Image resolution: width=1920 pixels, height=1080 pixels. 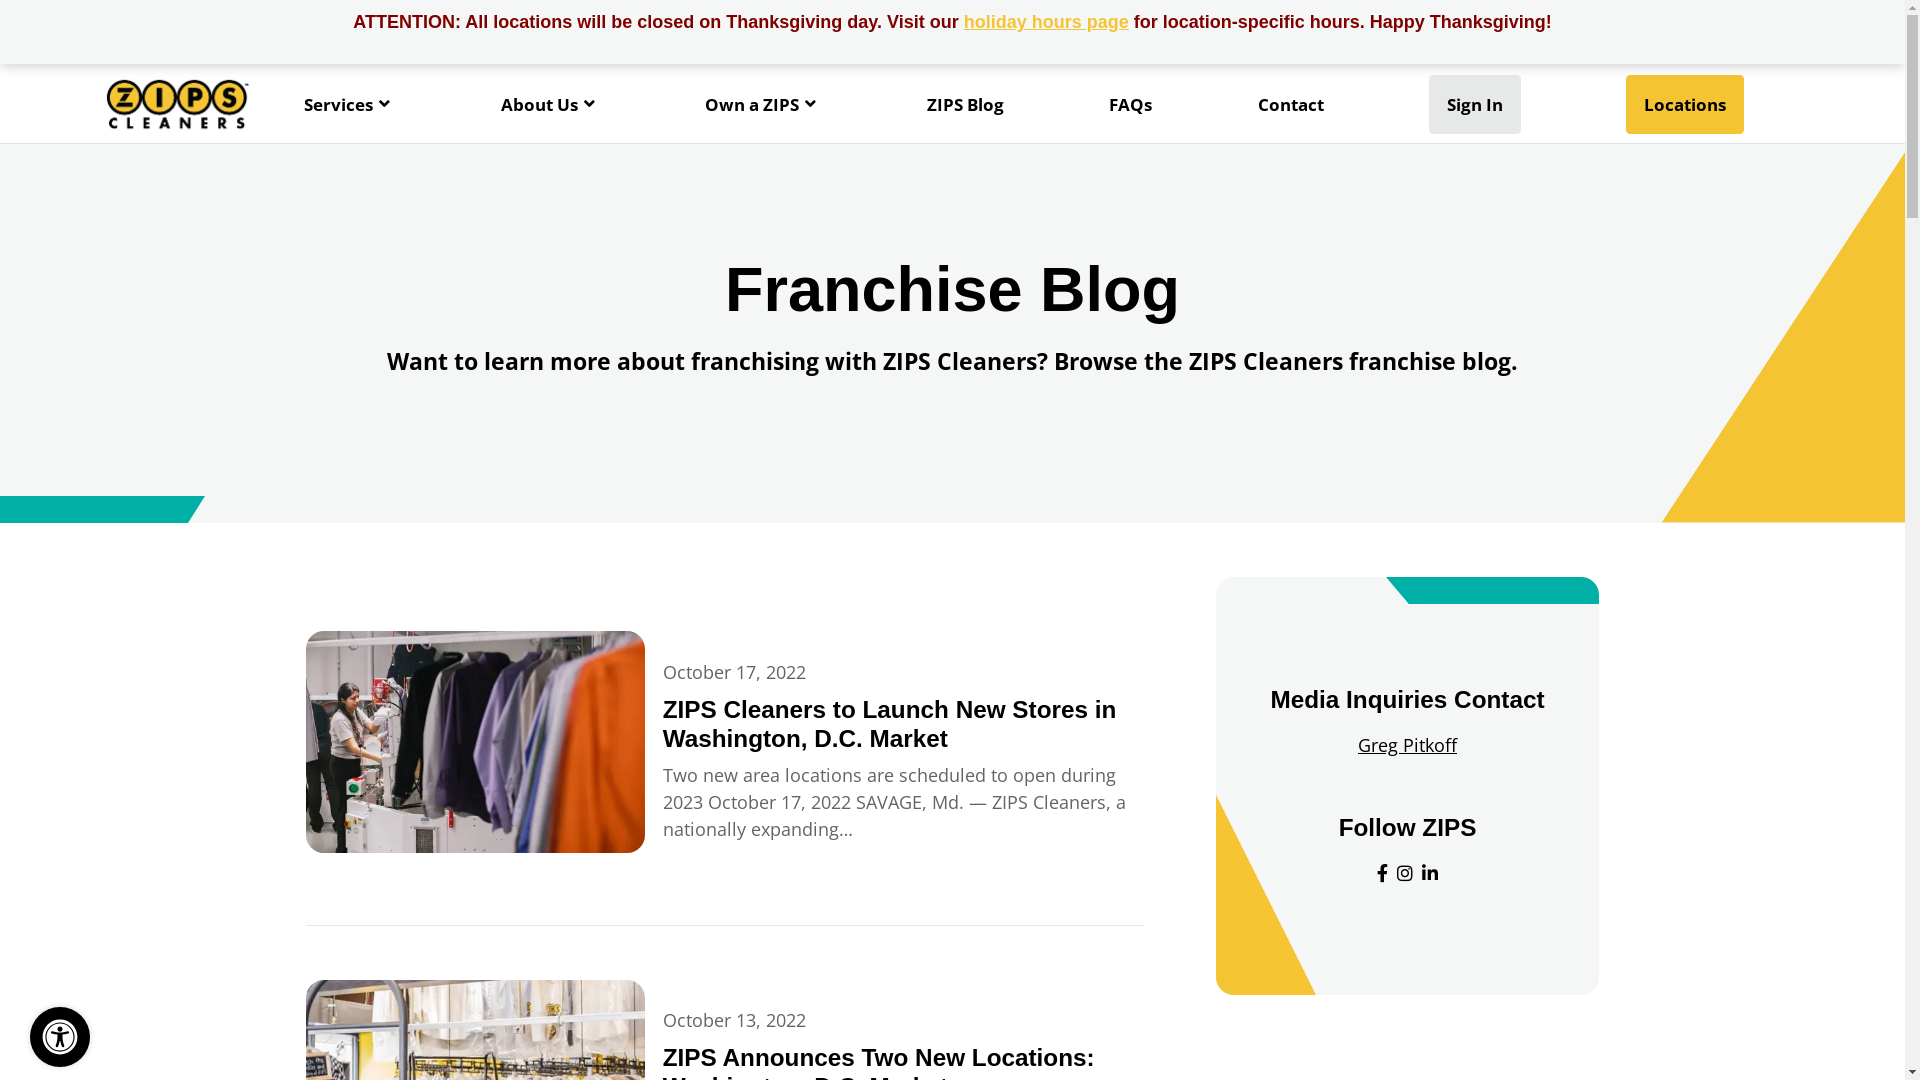 What do you see at coordinates (550, 104) in the screenshot?
I see `About Us` at bounding box center [550, 104].